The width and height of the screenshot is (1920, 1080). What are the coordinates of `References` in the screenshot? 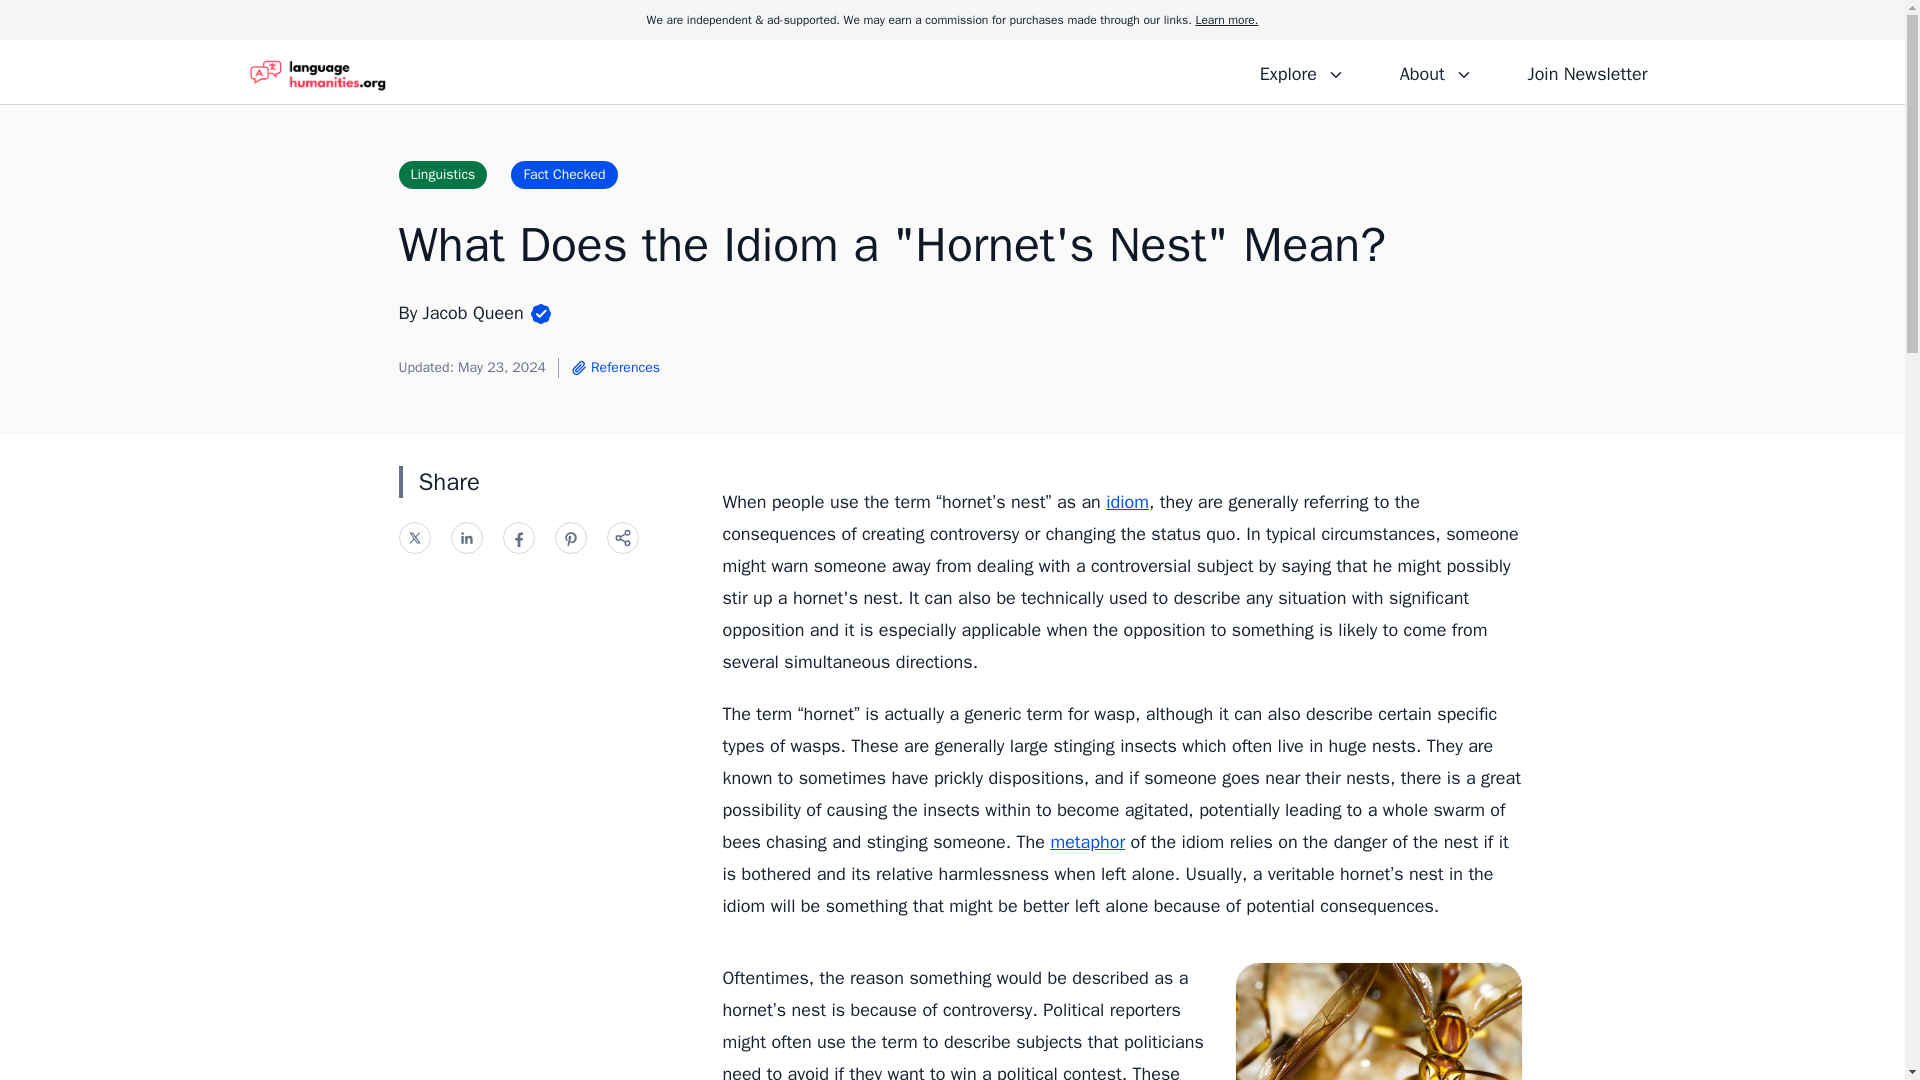 It's located at (615, 368).